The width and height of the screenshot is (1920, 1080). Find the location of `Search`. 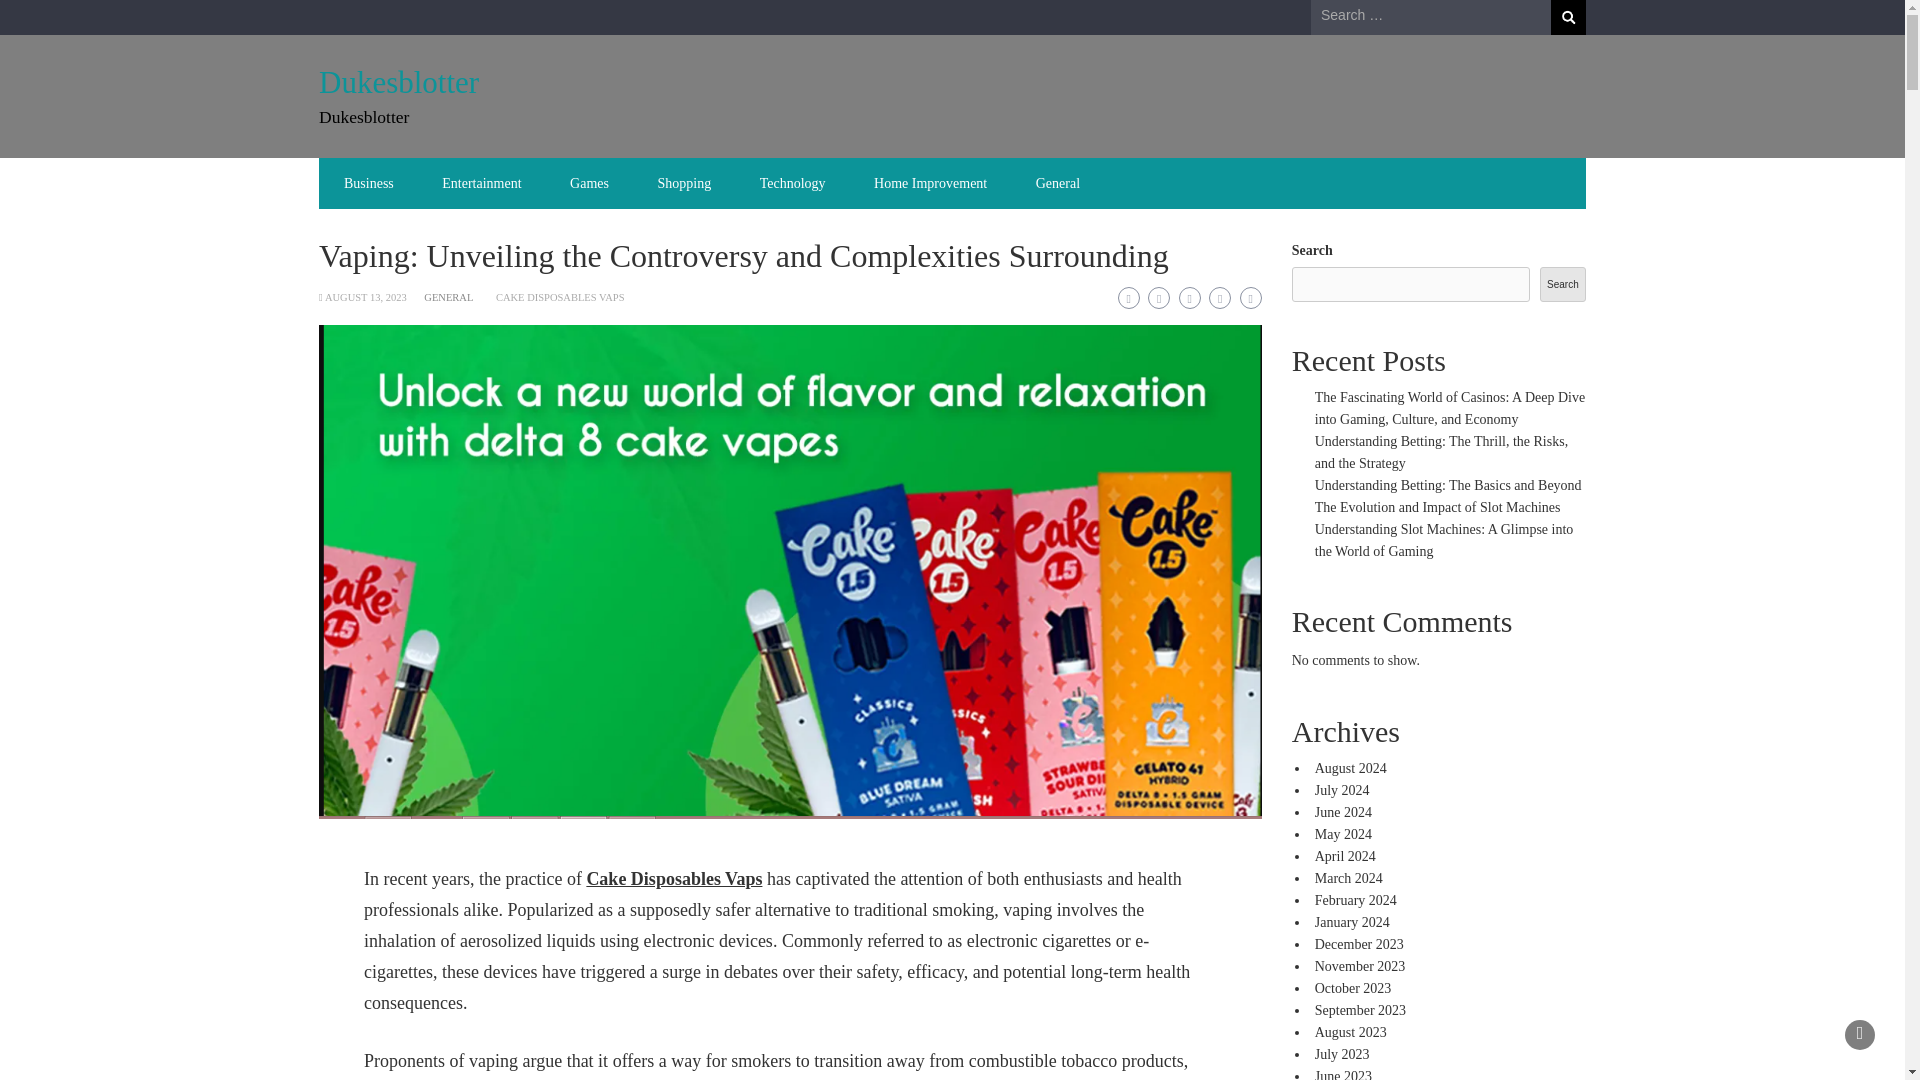

Search is located at coordinates (1568, 17).